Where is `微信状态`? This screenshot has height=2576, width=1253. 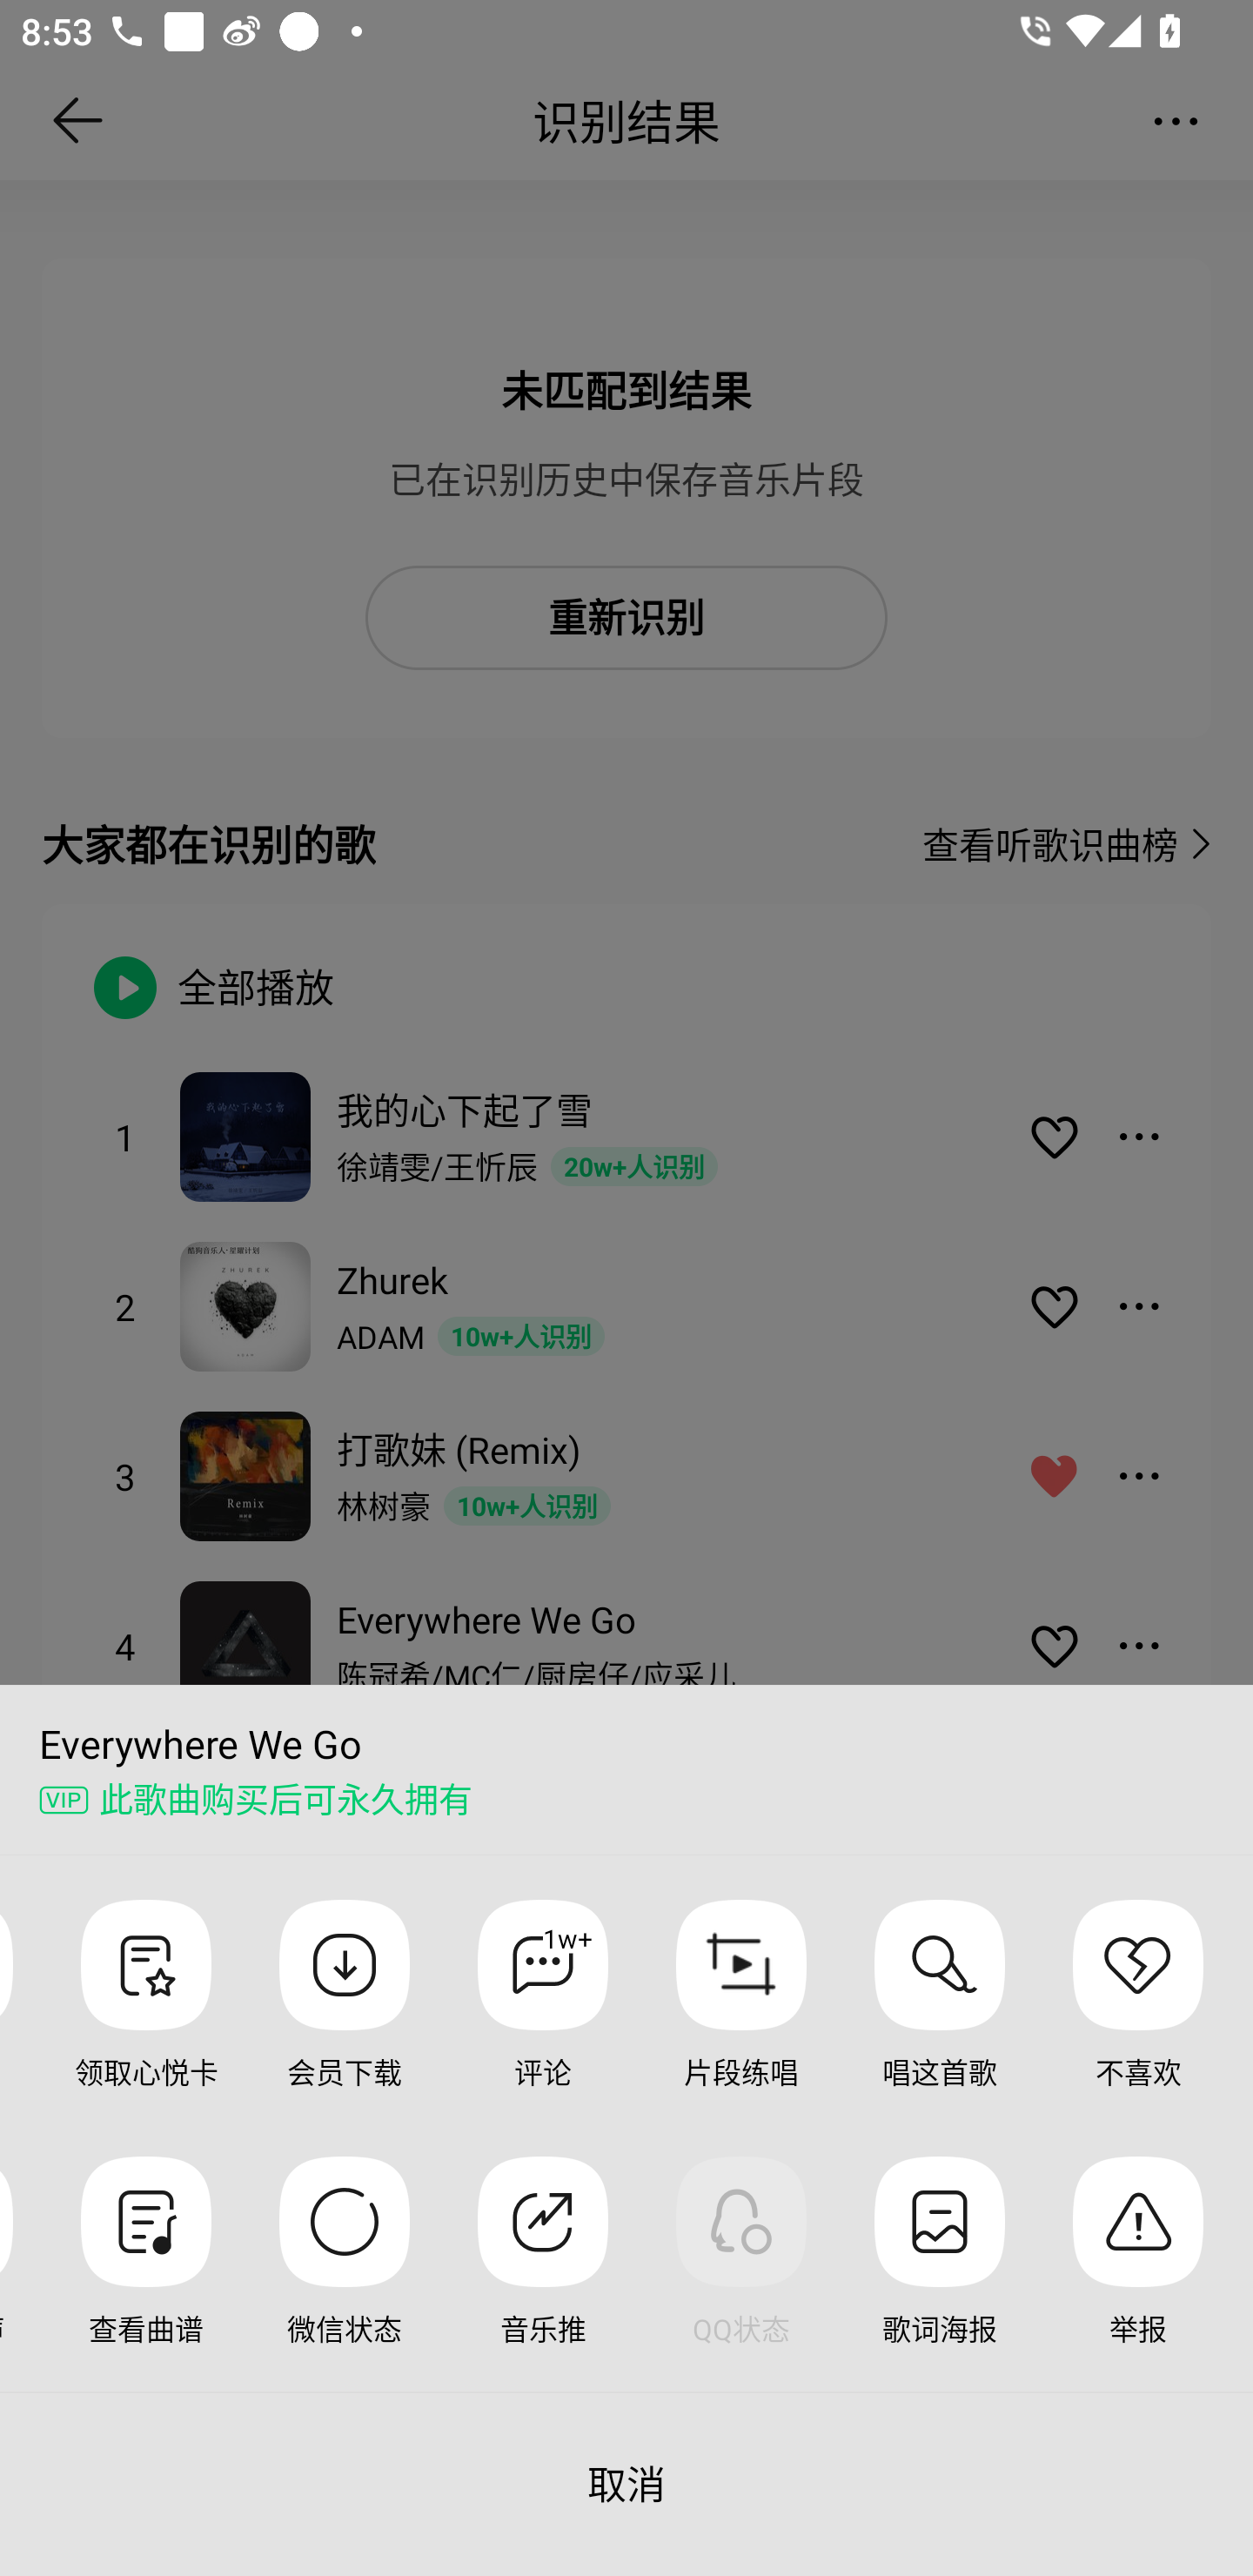 微信状态 is located at coordinates (345, 2273).